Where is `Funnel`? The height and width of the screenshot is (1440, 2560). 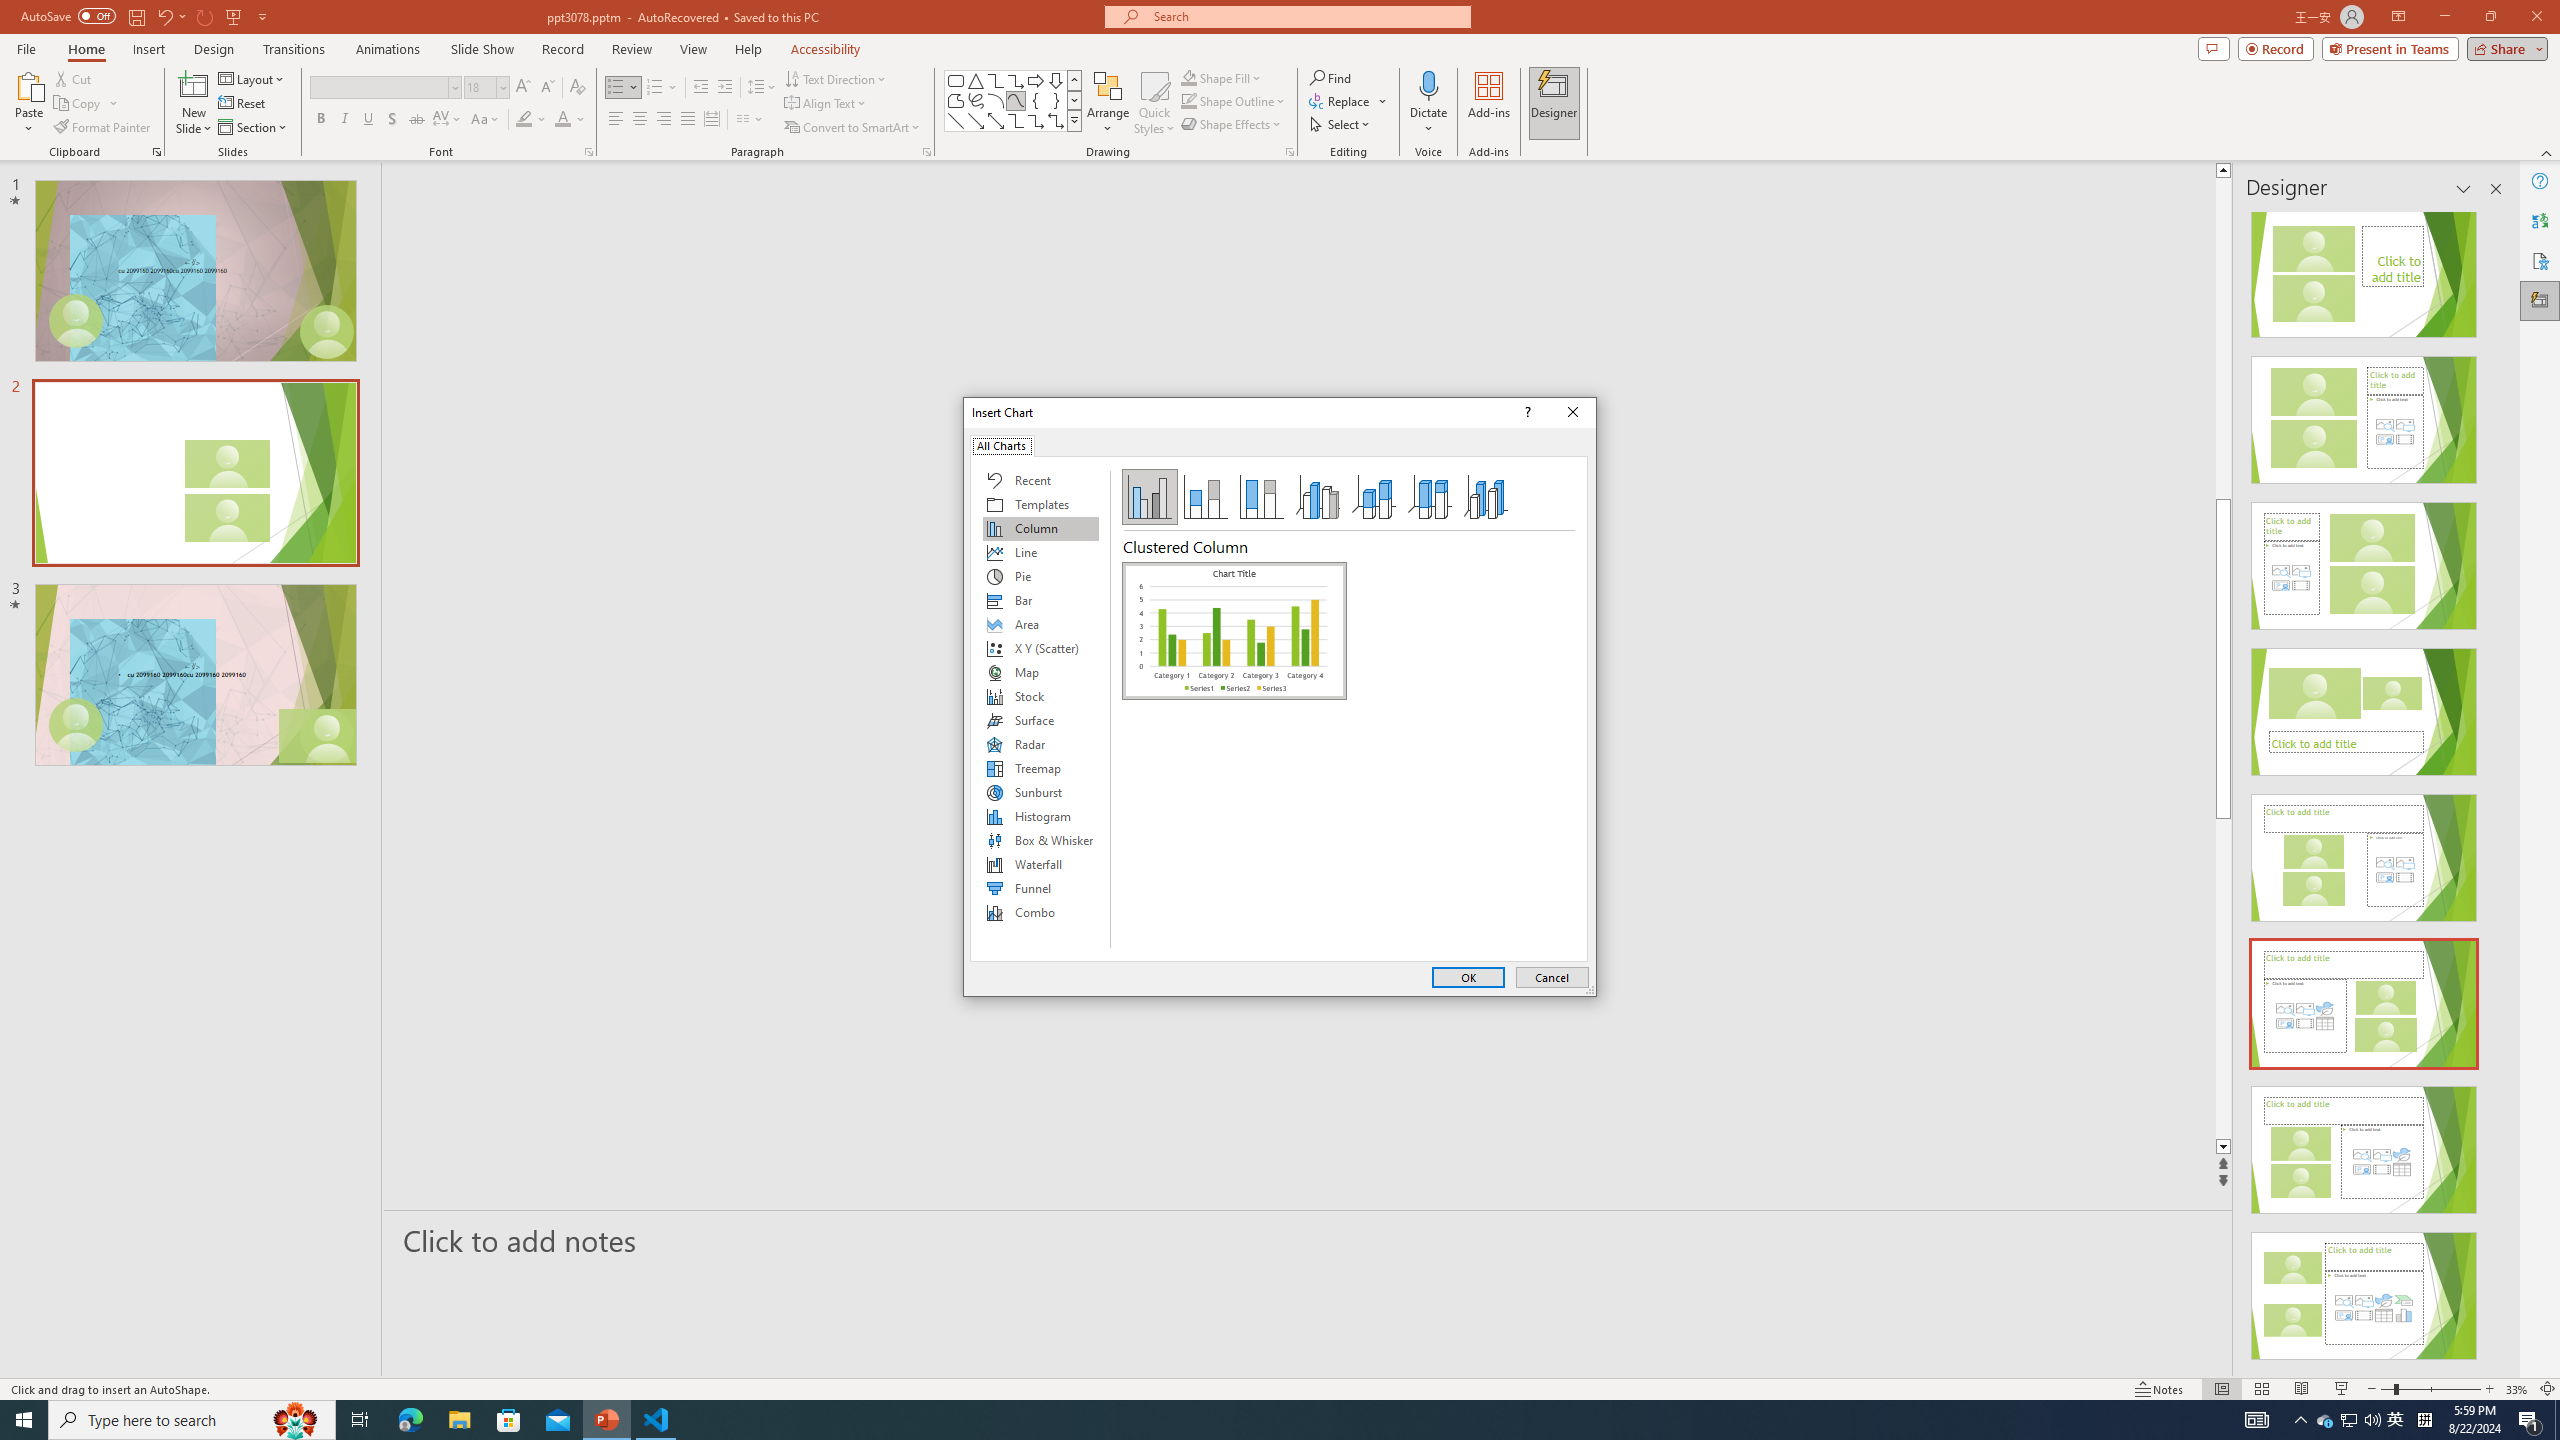
Funnel is located at coordinates (1040, 888).